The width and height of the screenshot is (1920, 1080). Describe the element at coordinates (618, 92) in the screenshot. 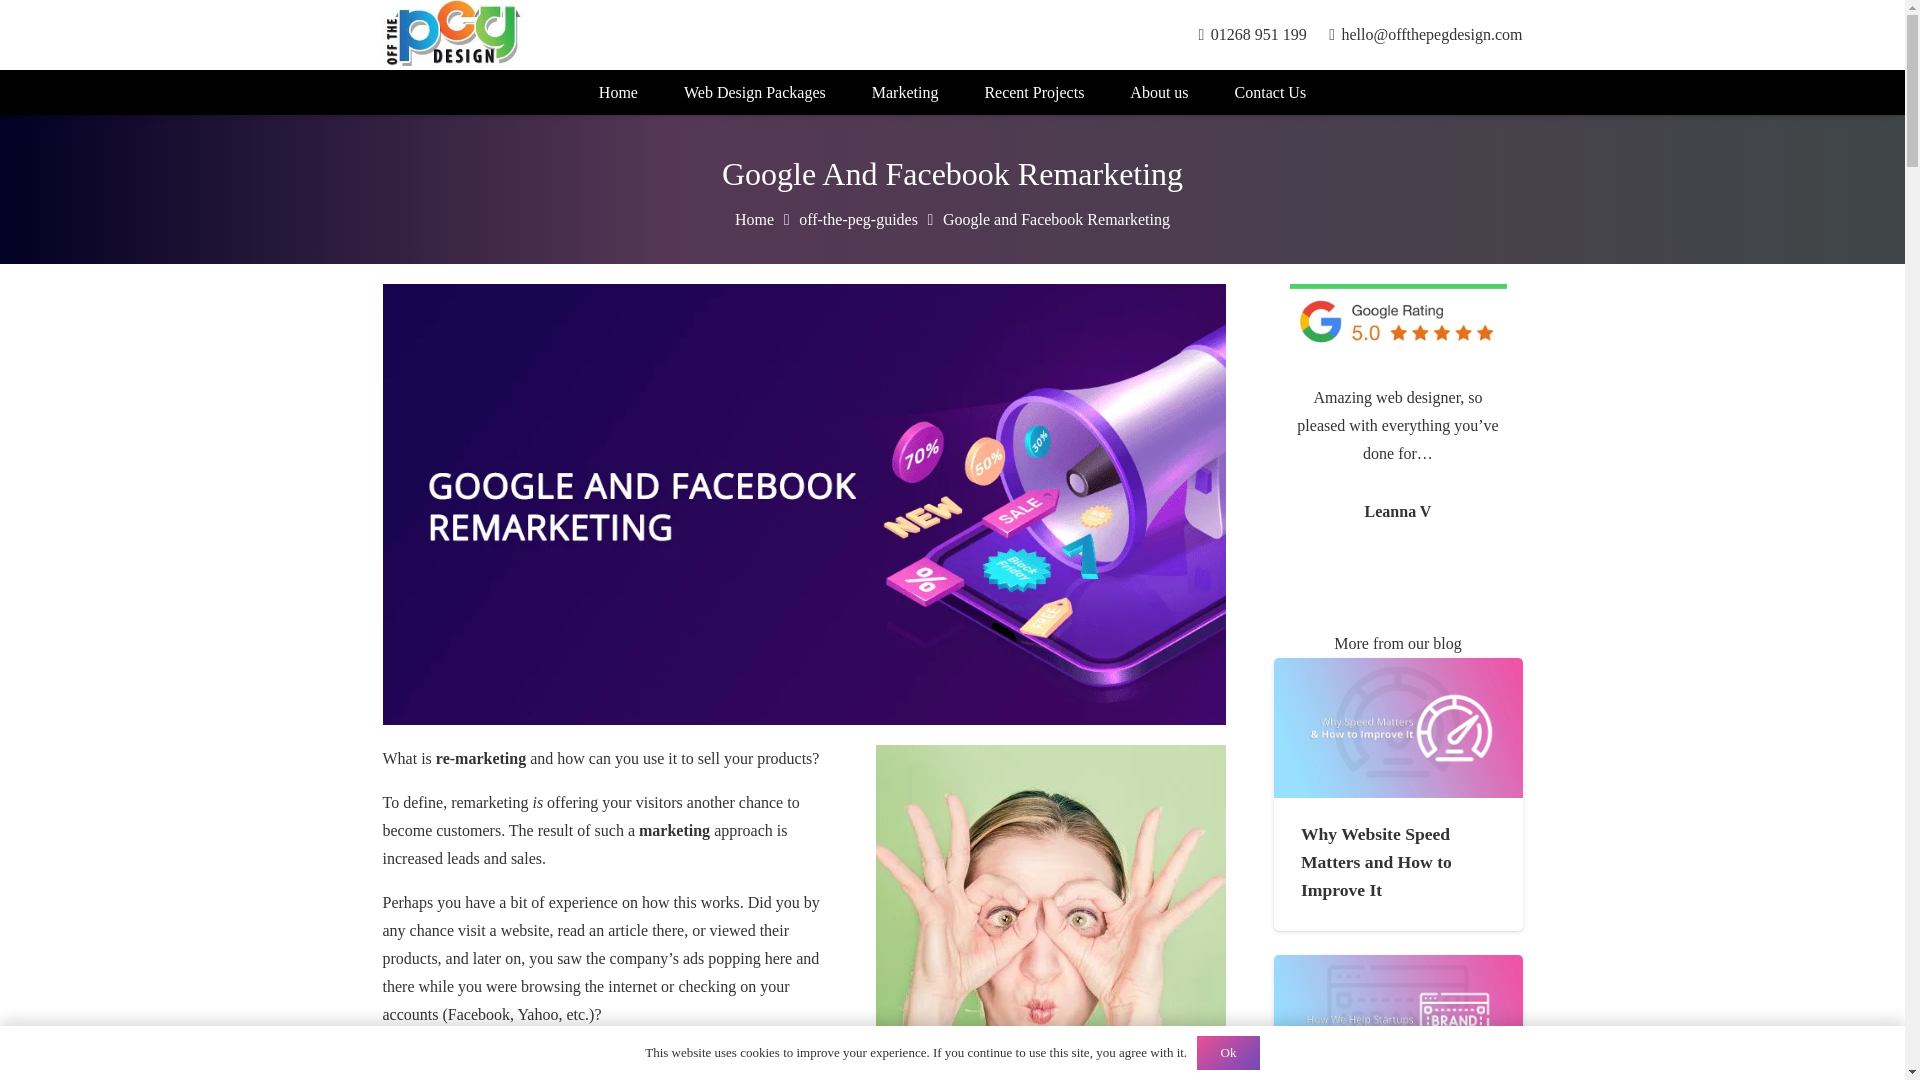

I see `Web design essex` at that location.